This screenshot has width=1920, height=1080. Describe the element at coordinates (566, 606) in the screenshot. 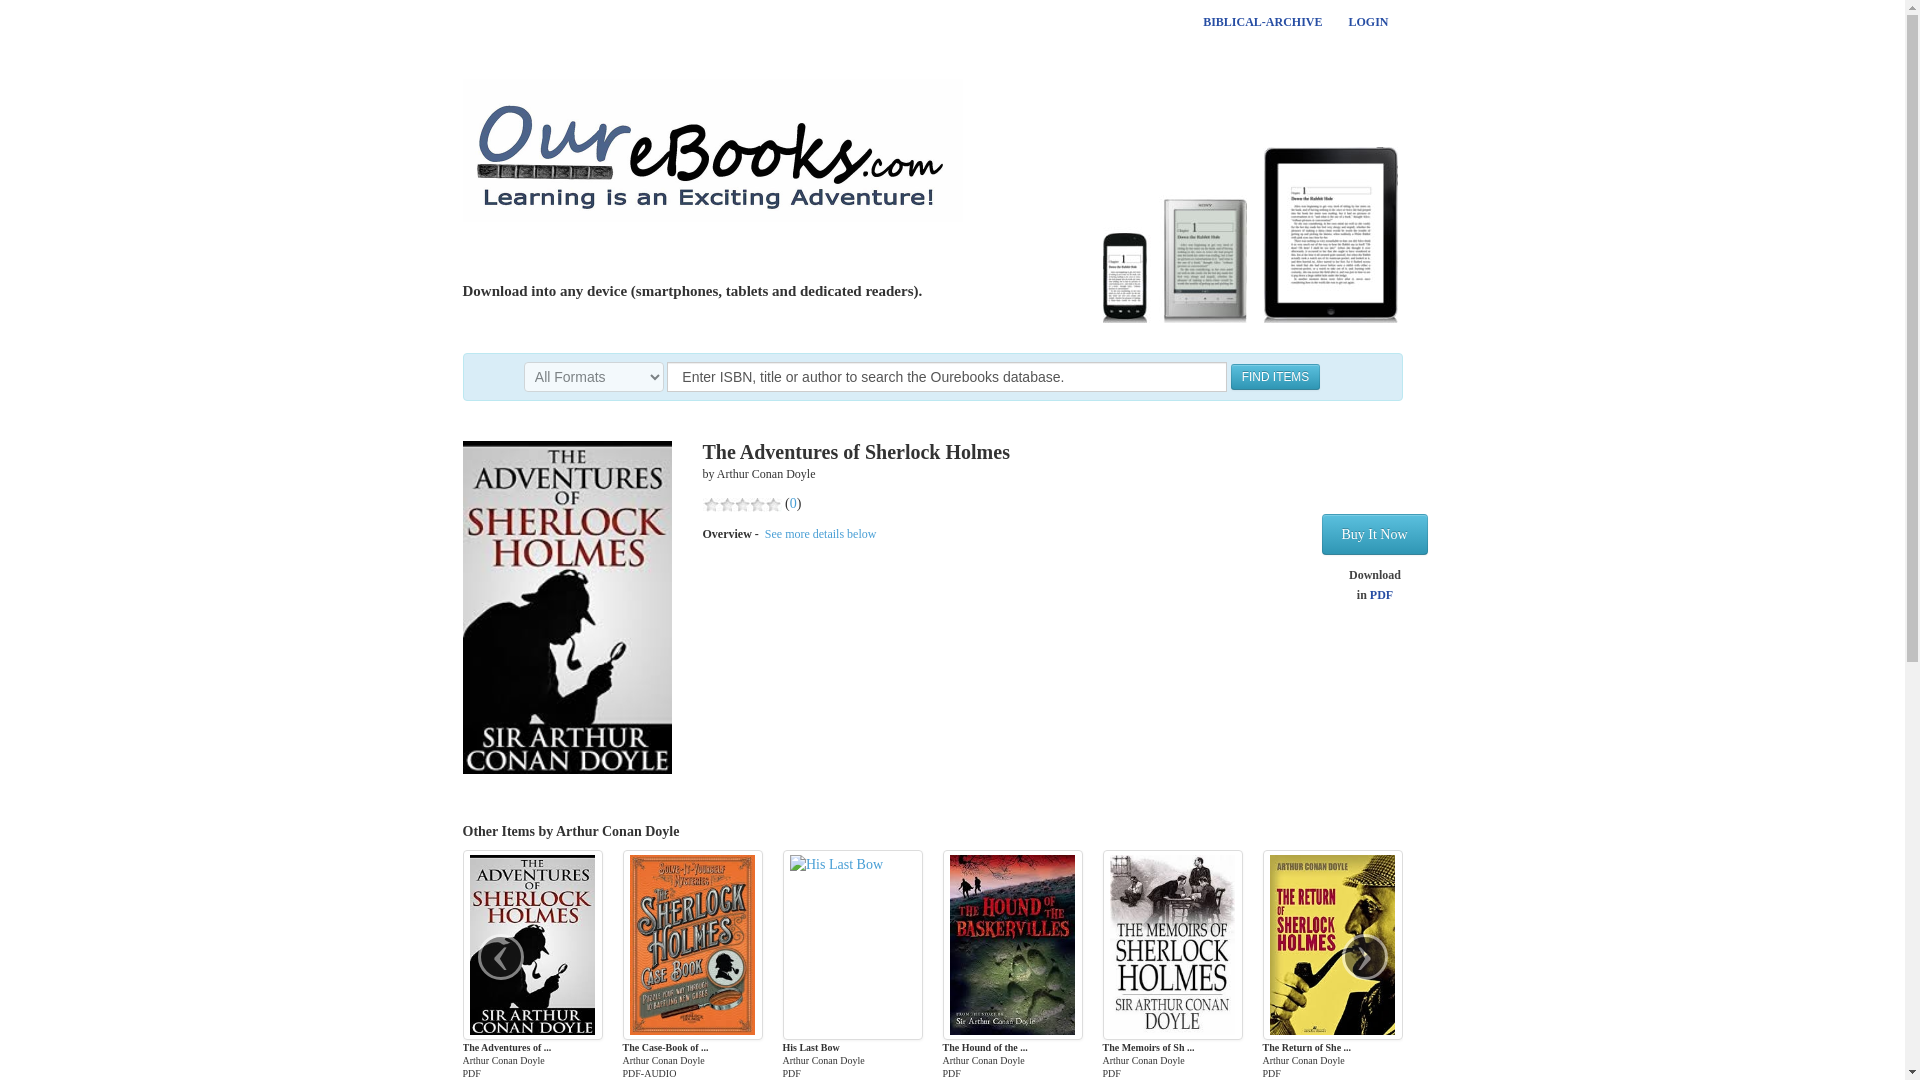

I see `The Adventures of Sherlock Holmes` at that location.